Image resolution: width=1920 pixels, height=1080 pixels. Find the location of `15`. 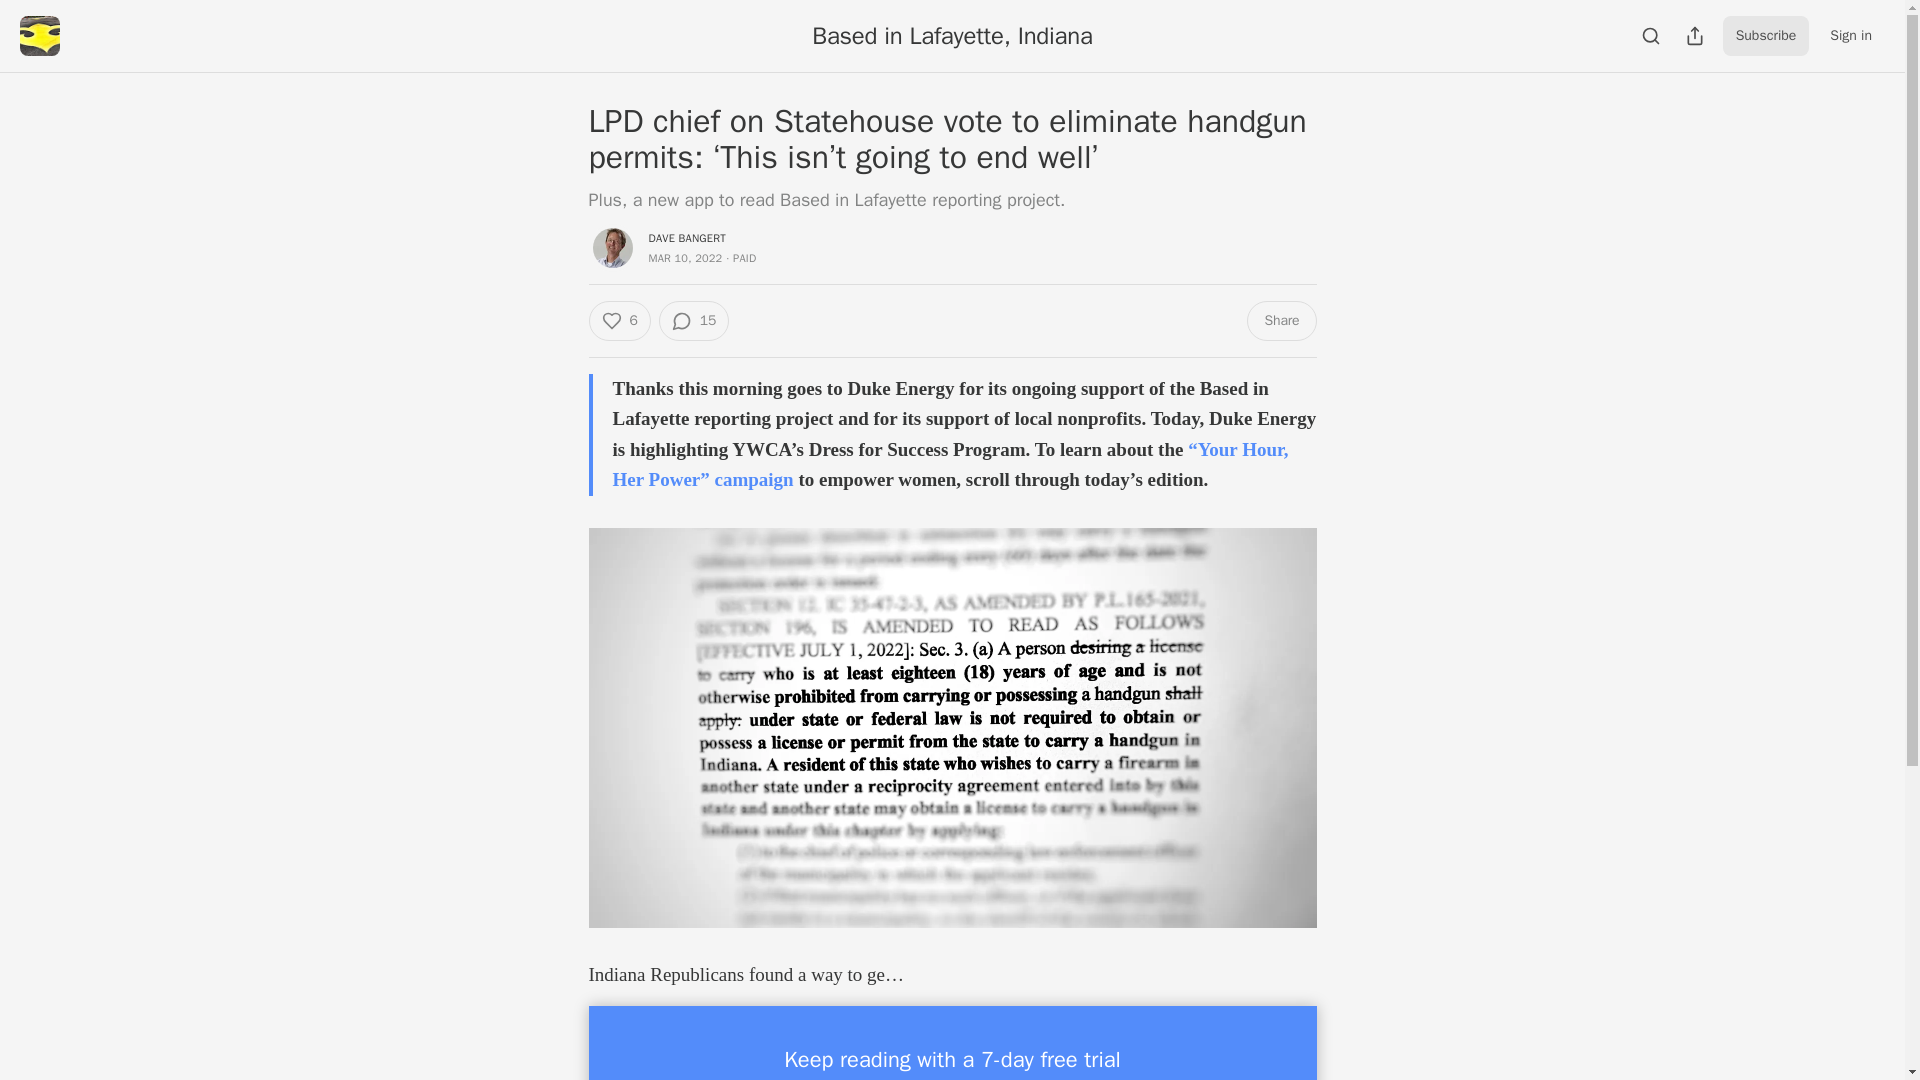

15 is located at coordinates (694, 321).